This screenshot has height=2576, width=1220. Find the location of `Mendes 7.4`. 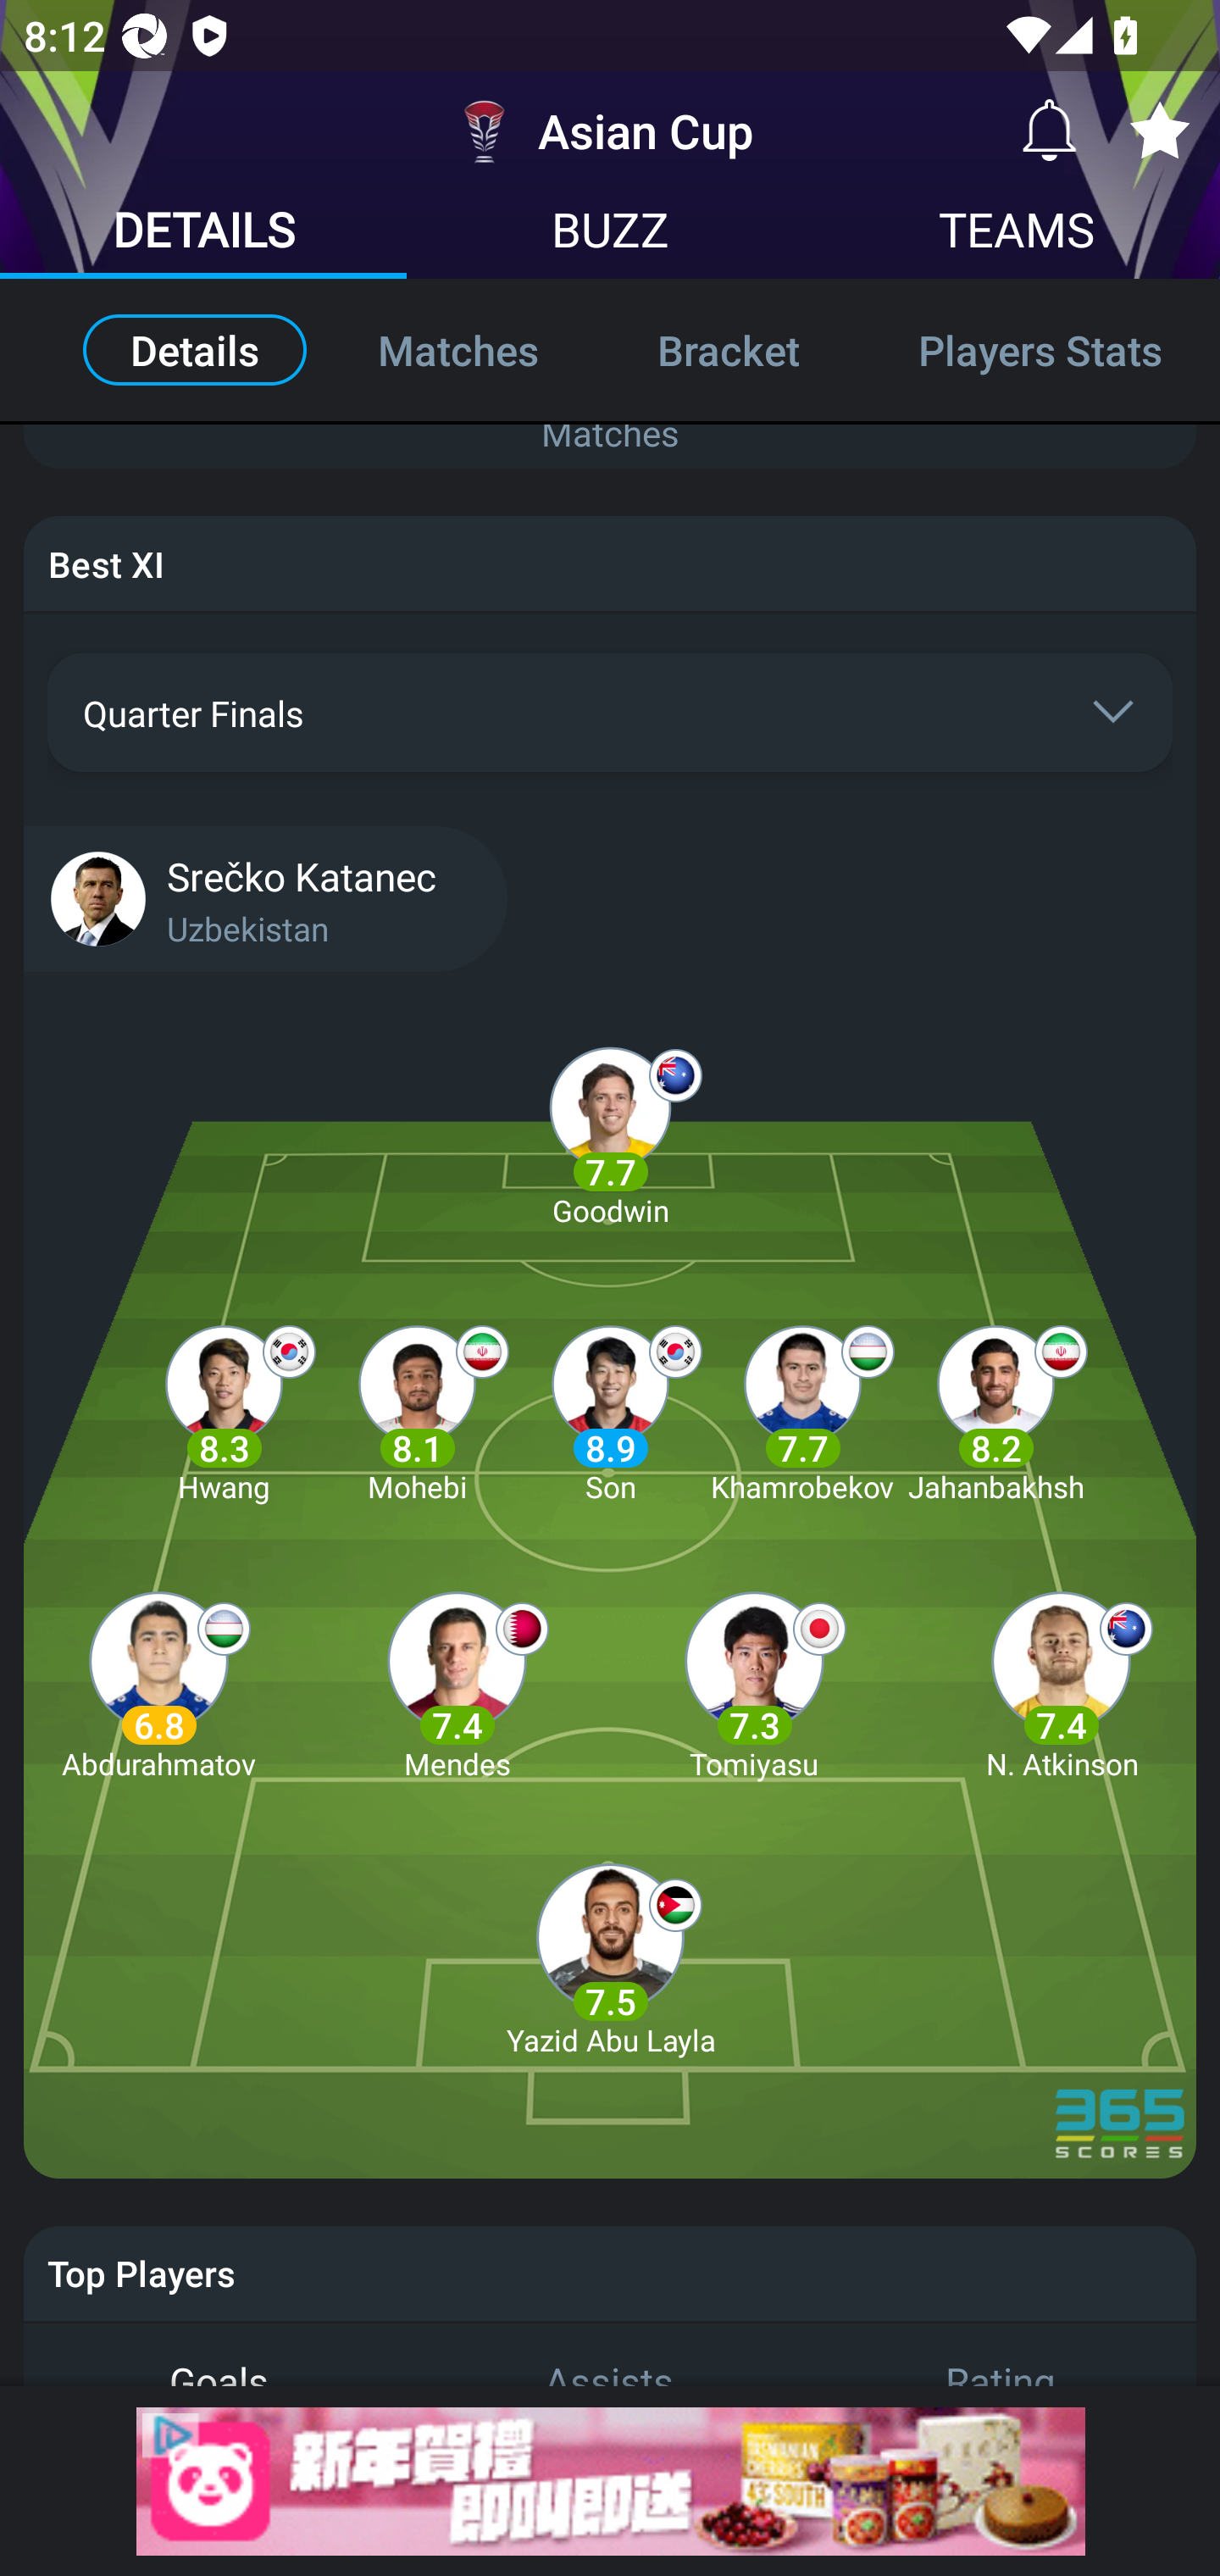

Mendes 7.4 is located at coordinates (457, 1685).